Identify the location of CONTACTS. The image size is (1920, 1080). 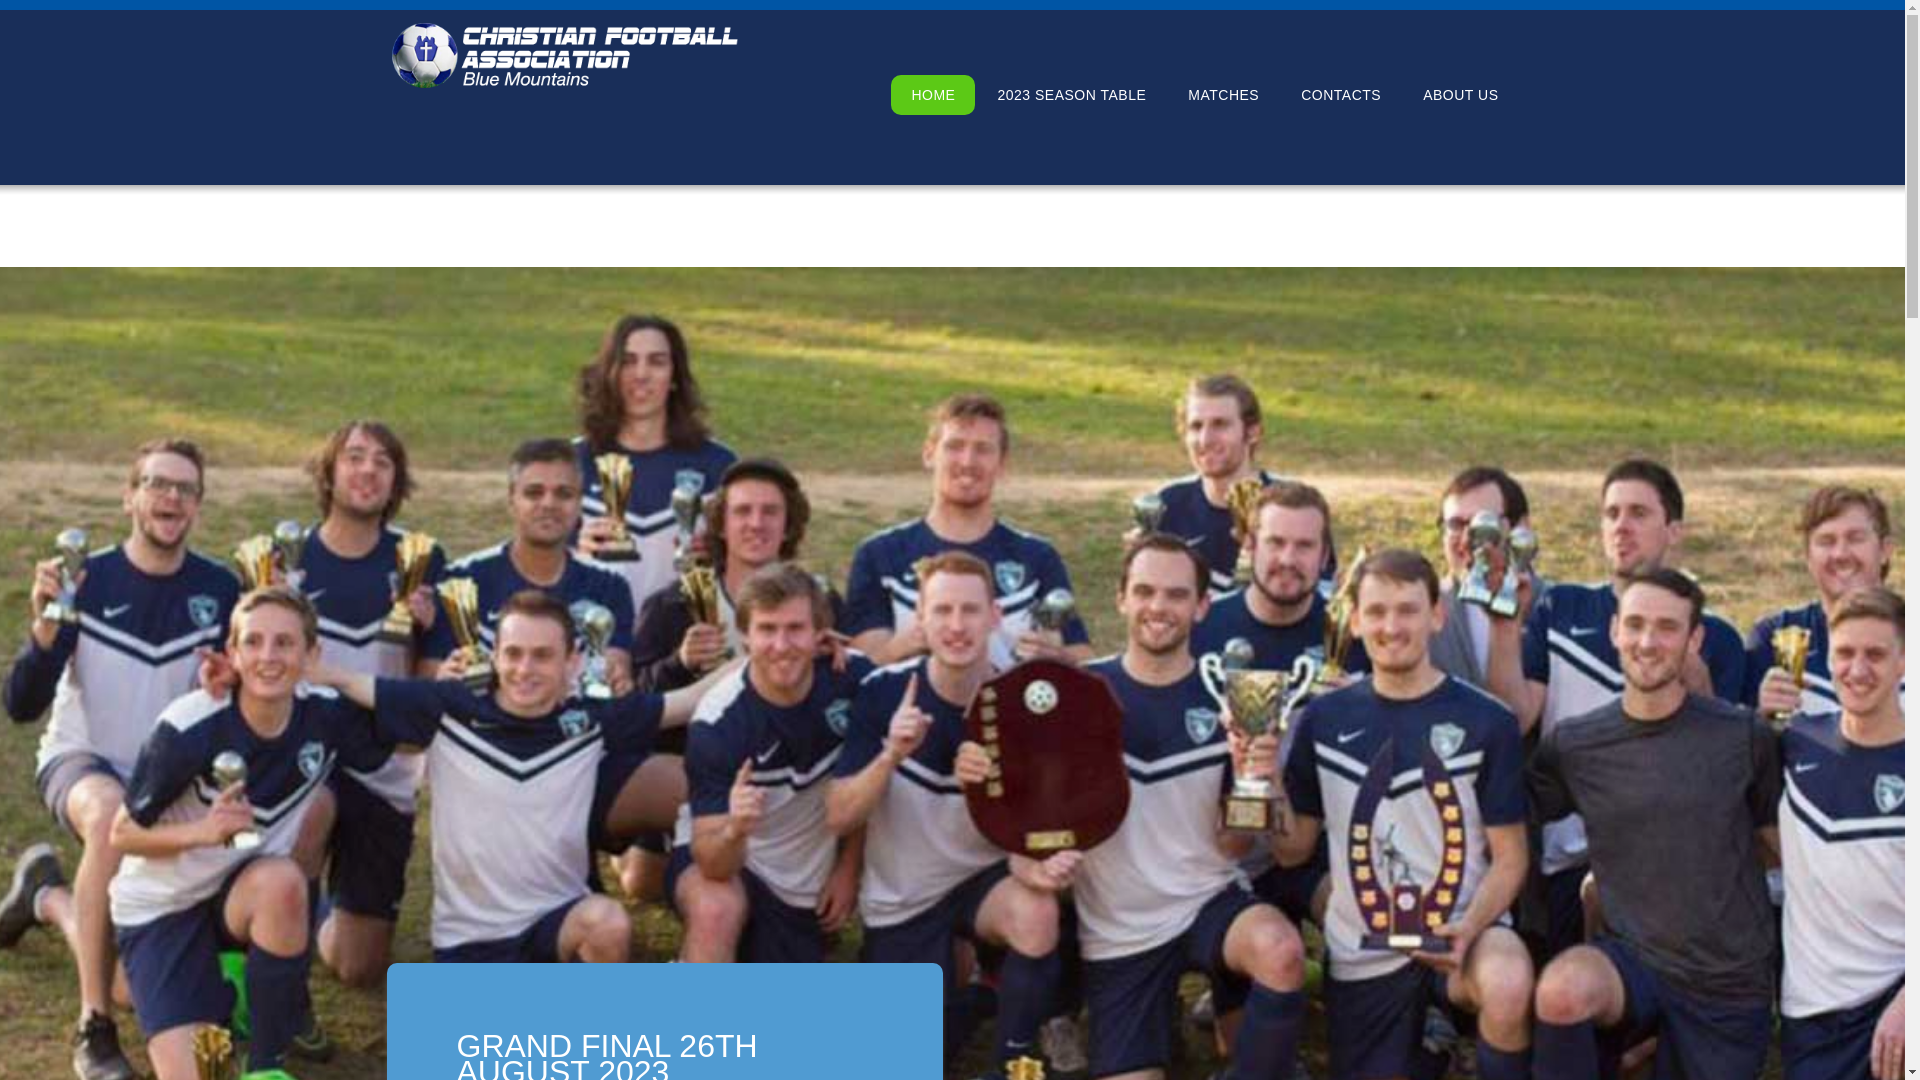
(1341, 94).